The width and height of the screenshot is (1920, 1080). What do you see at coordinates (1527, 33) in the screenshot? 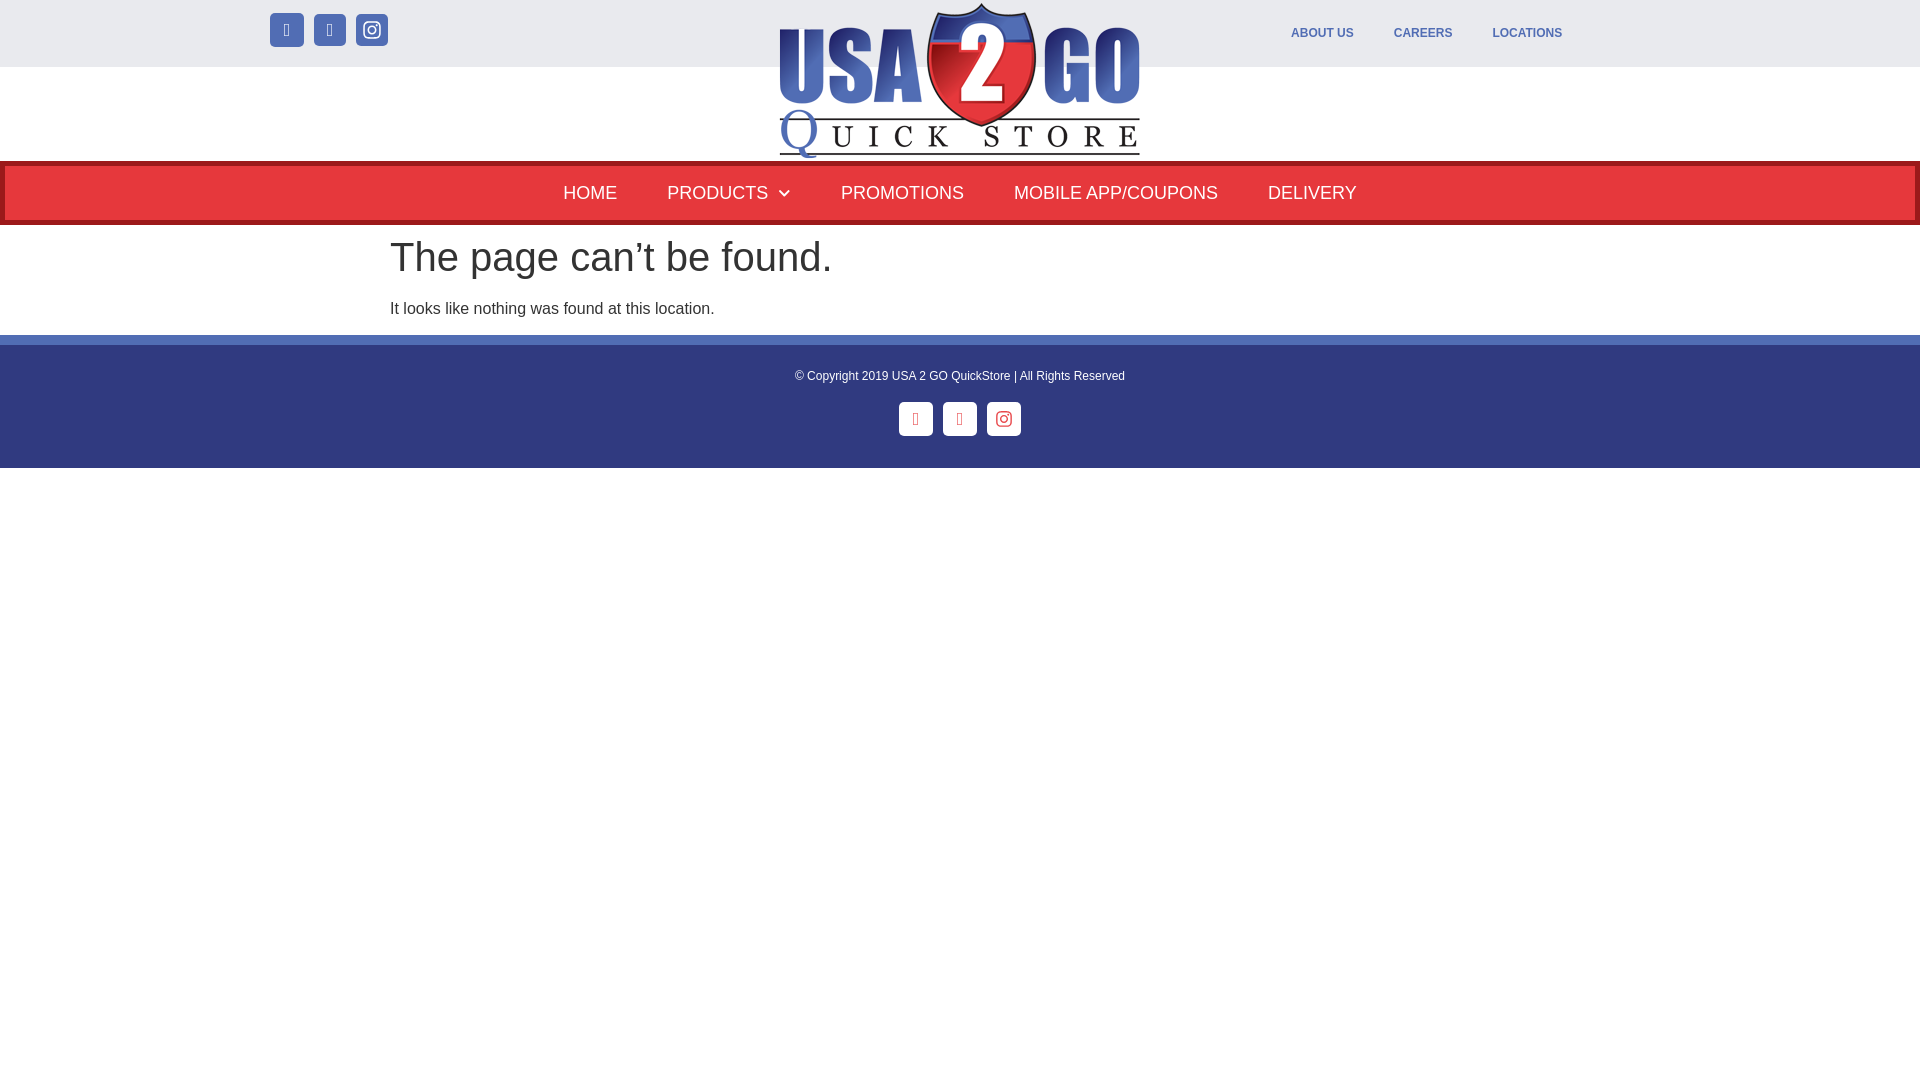
I see `LOCATIONS` at bounding box center [1527, 33].